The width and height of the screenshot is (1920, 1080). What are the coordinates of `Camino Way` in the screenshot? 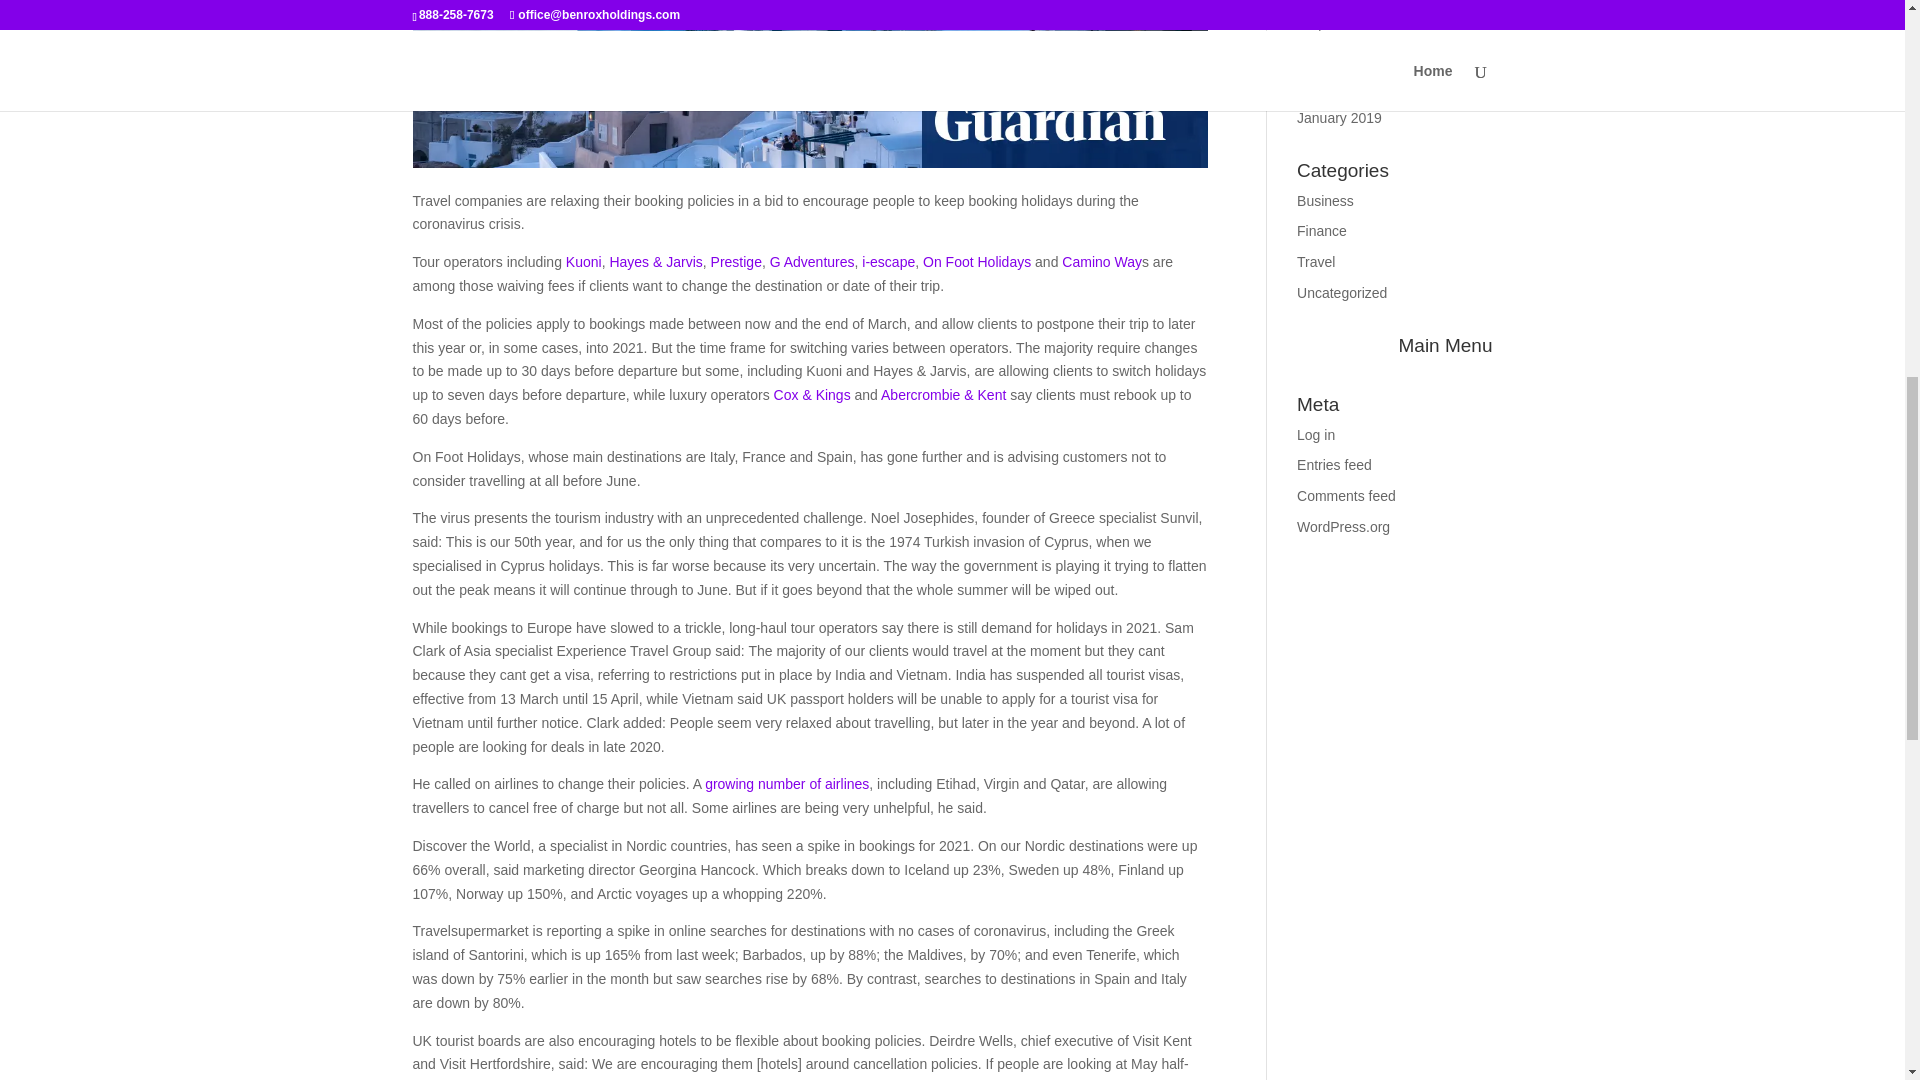 It's located at (1100, 262).